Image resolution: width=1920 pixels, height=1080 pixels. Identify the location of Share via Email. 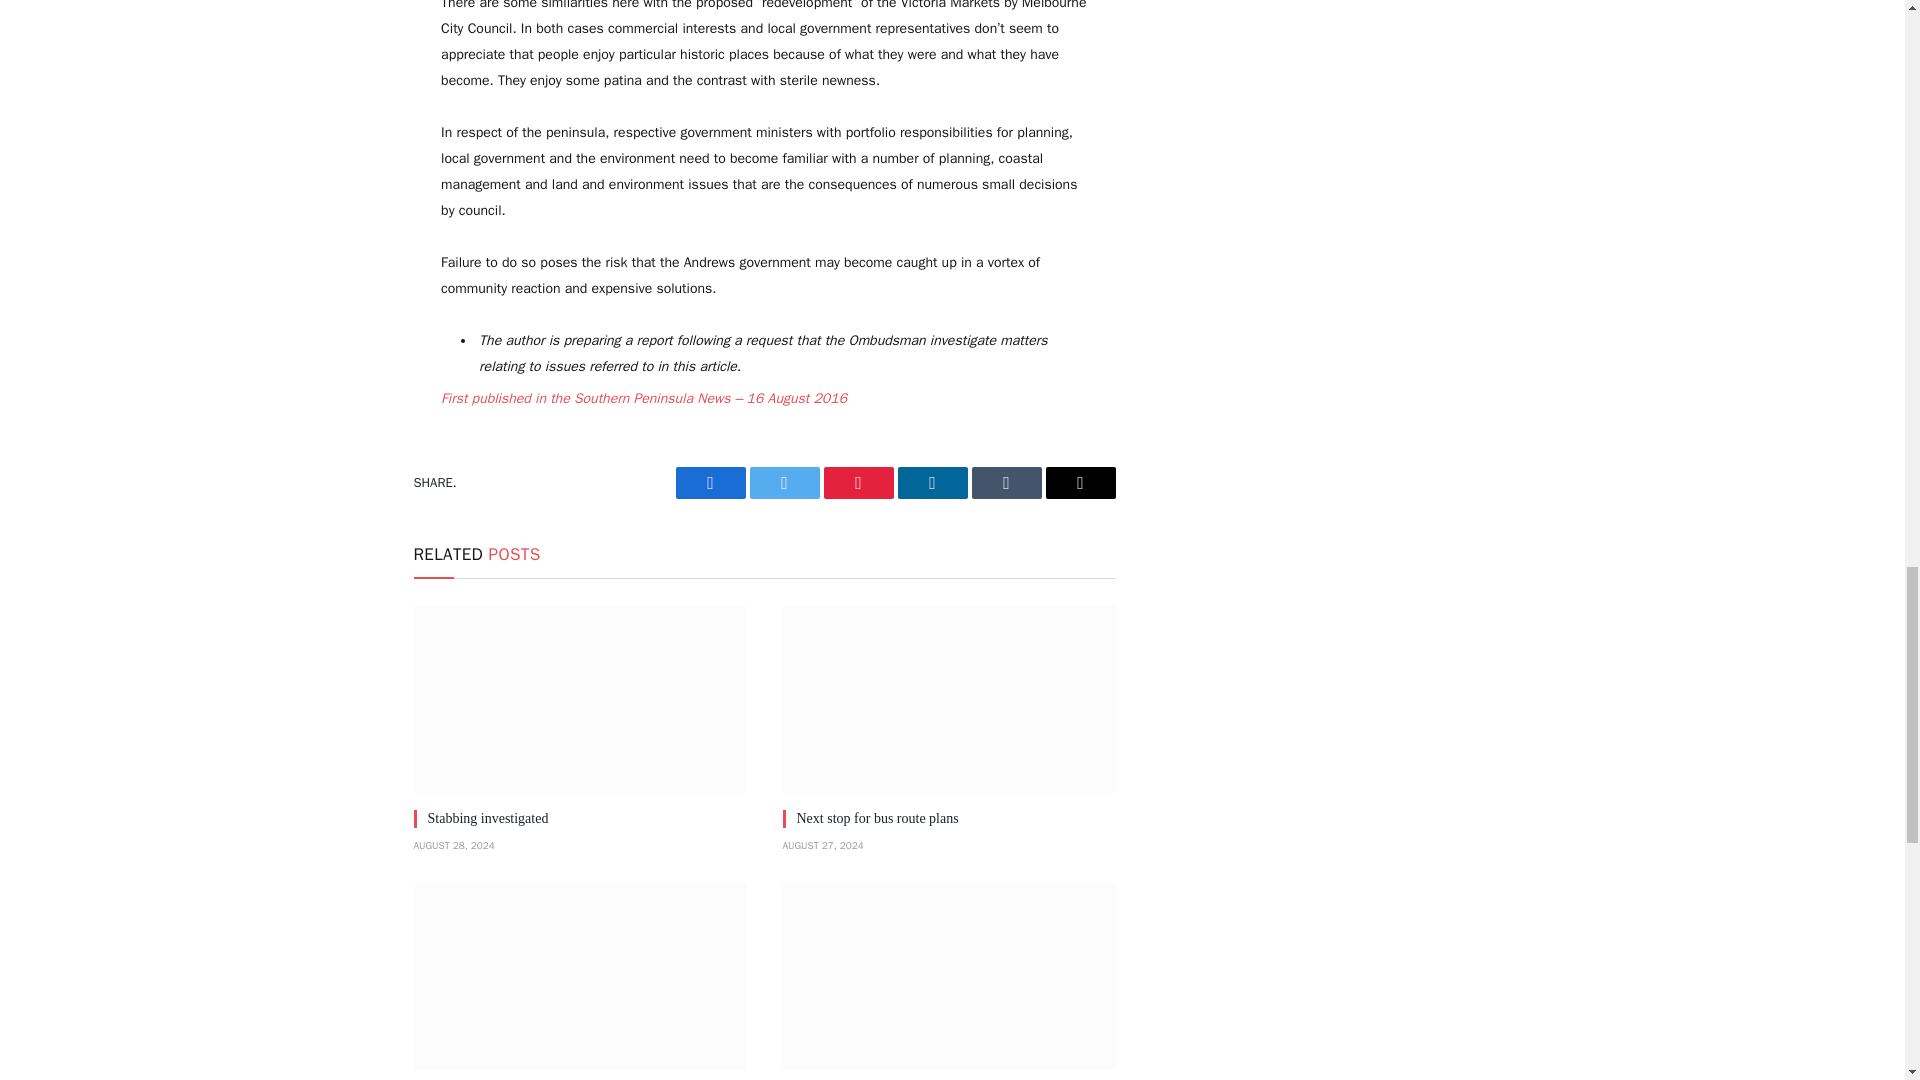
(1080, 482).